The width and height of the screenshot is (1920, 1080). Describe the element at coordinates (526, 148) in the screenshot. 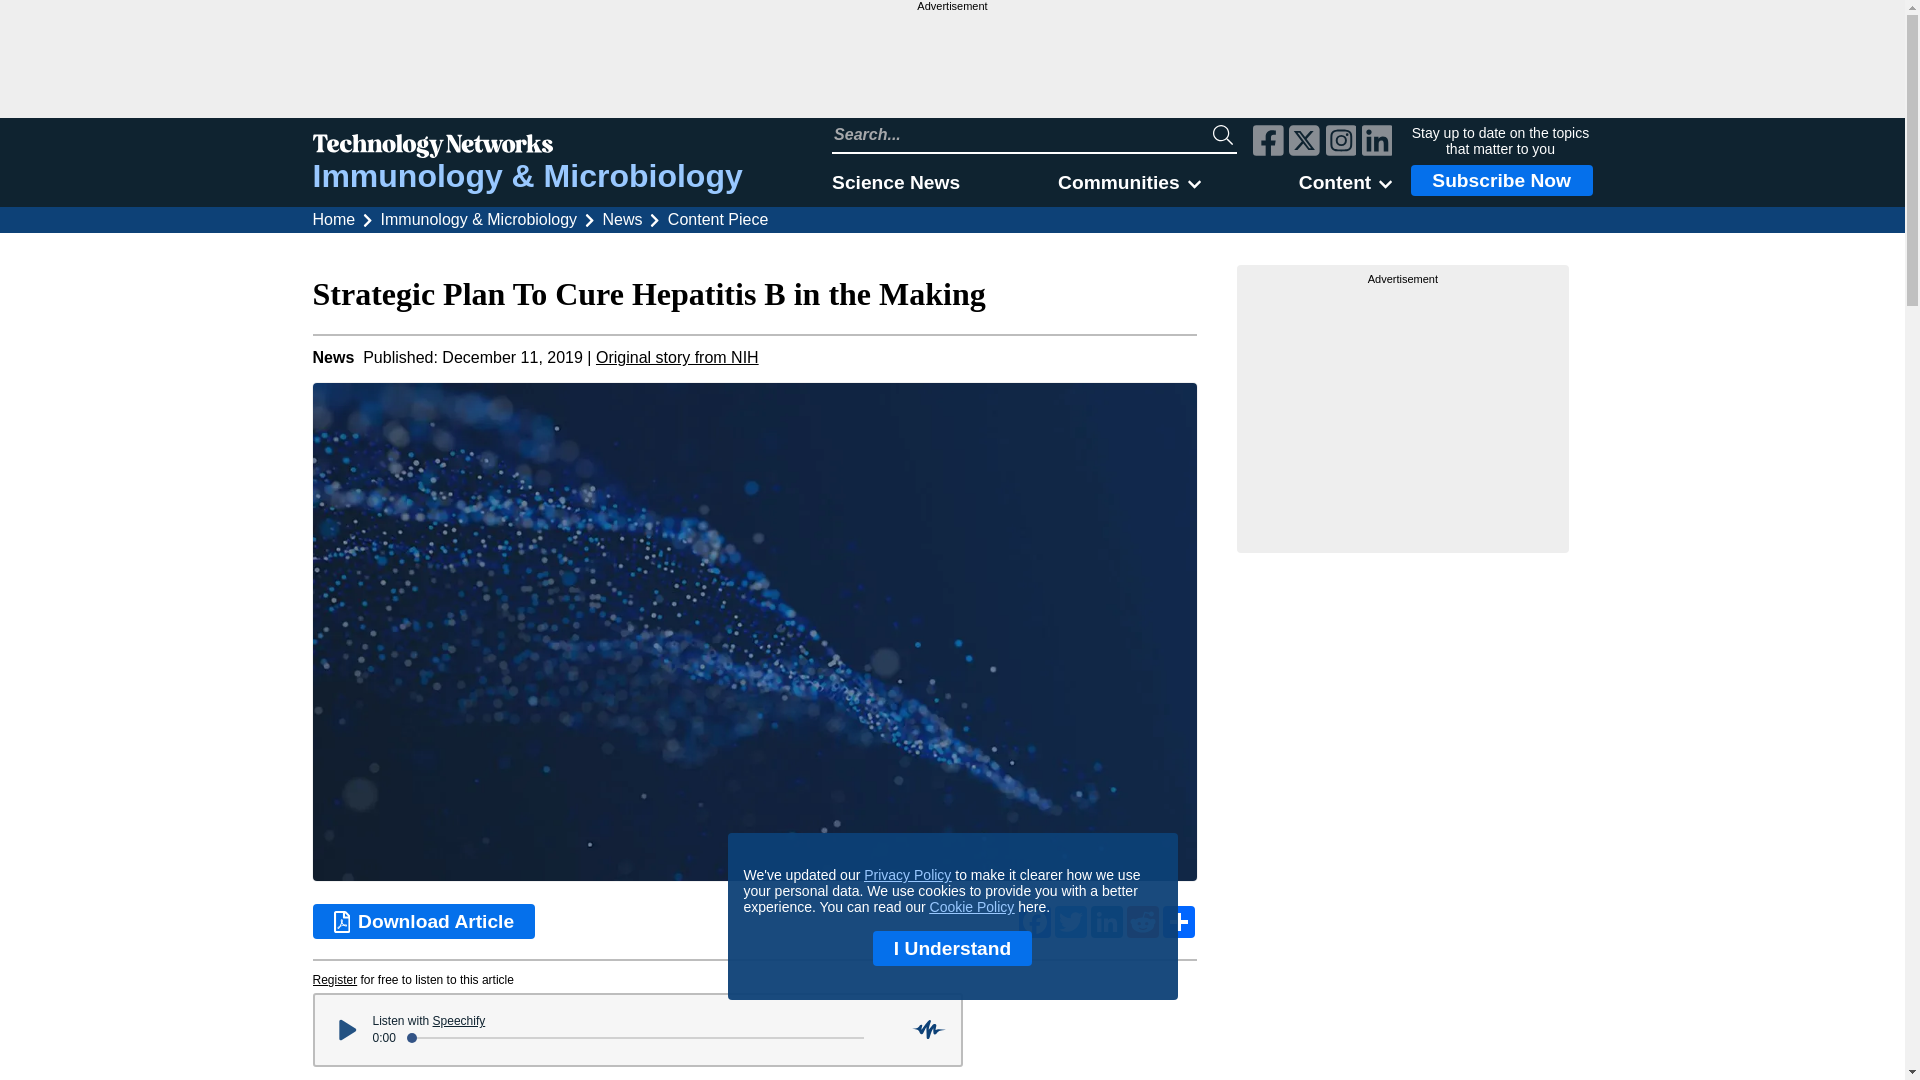

I see `Technology Networks logo` at that location.